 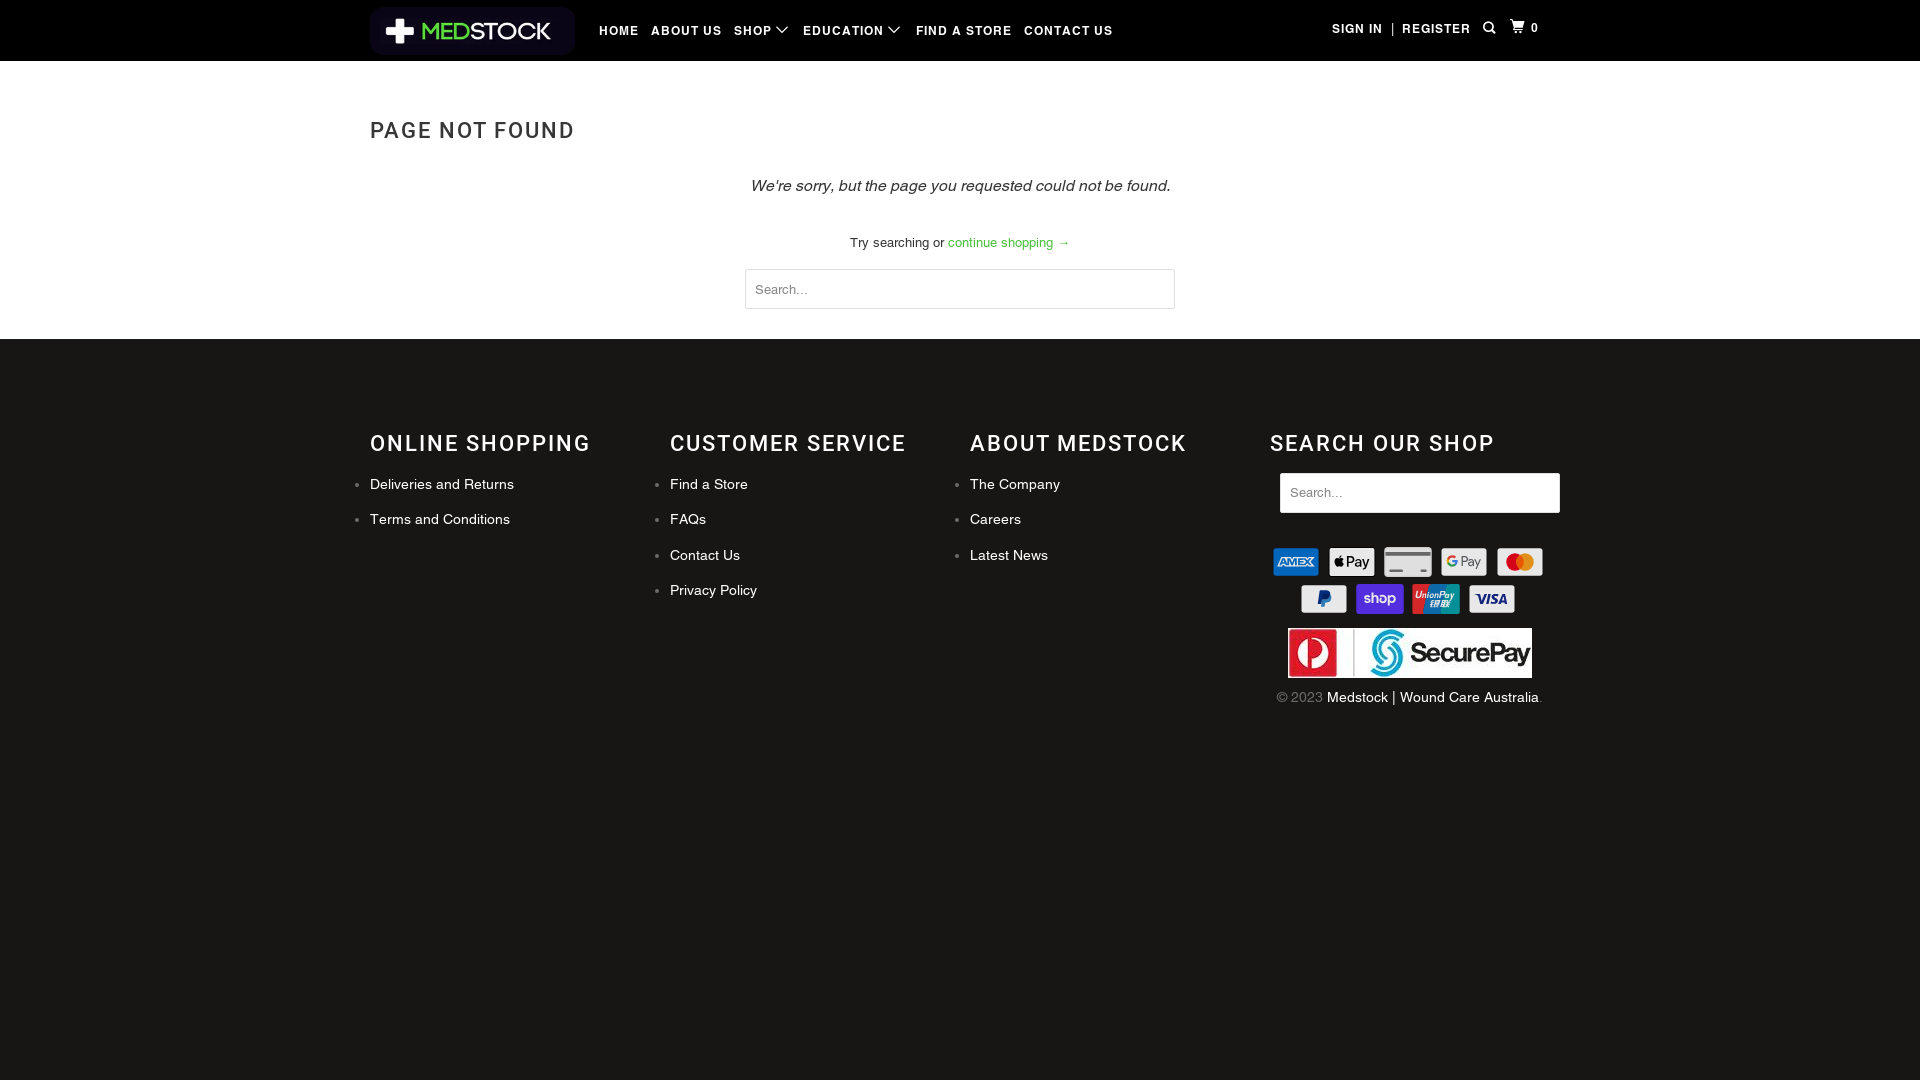 I want to click on Medstock | Wound Care Australia, so click(x=472, y=31).